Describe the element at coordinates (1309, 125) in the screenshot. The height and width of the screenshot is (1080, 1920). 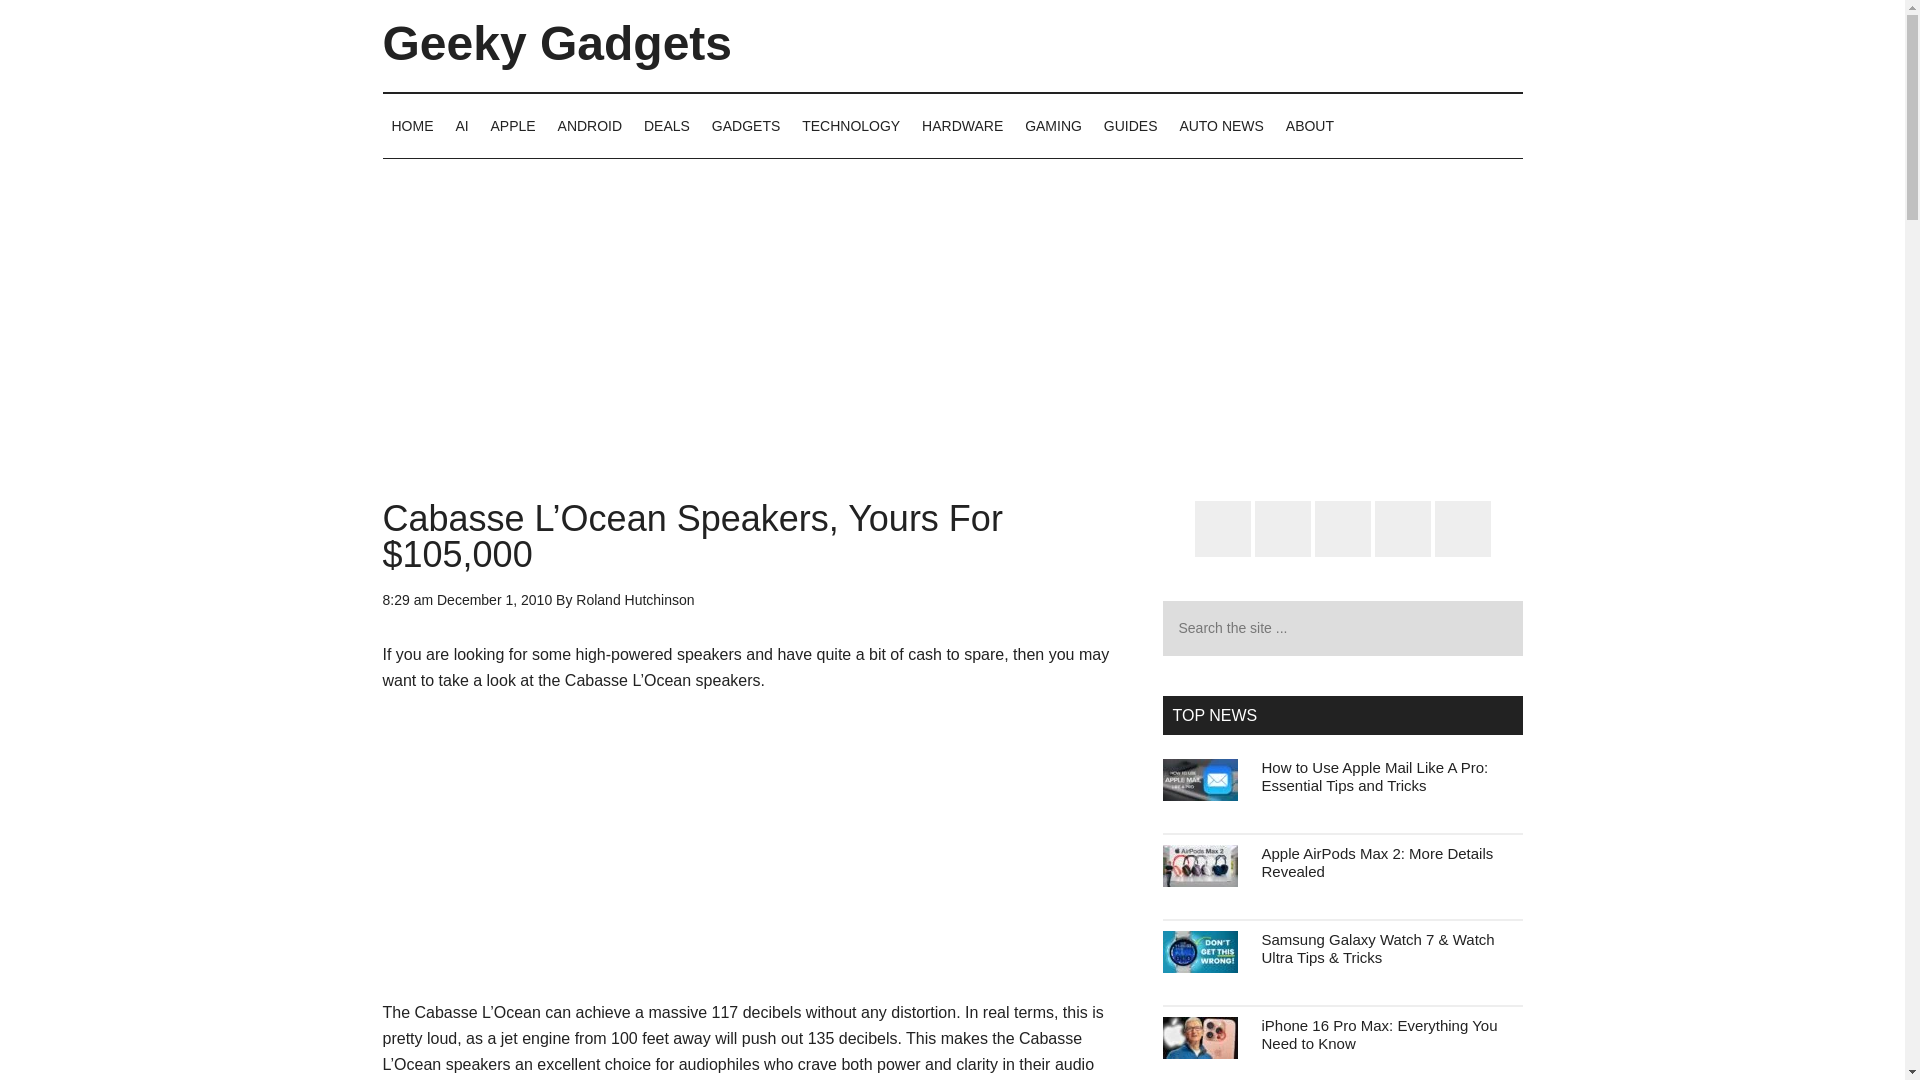
I see `ABOUT` at that location.